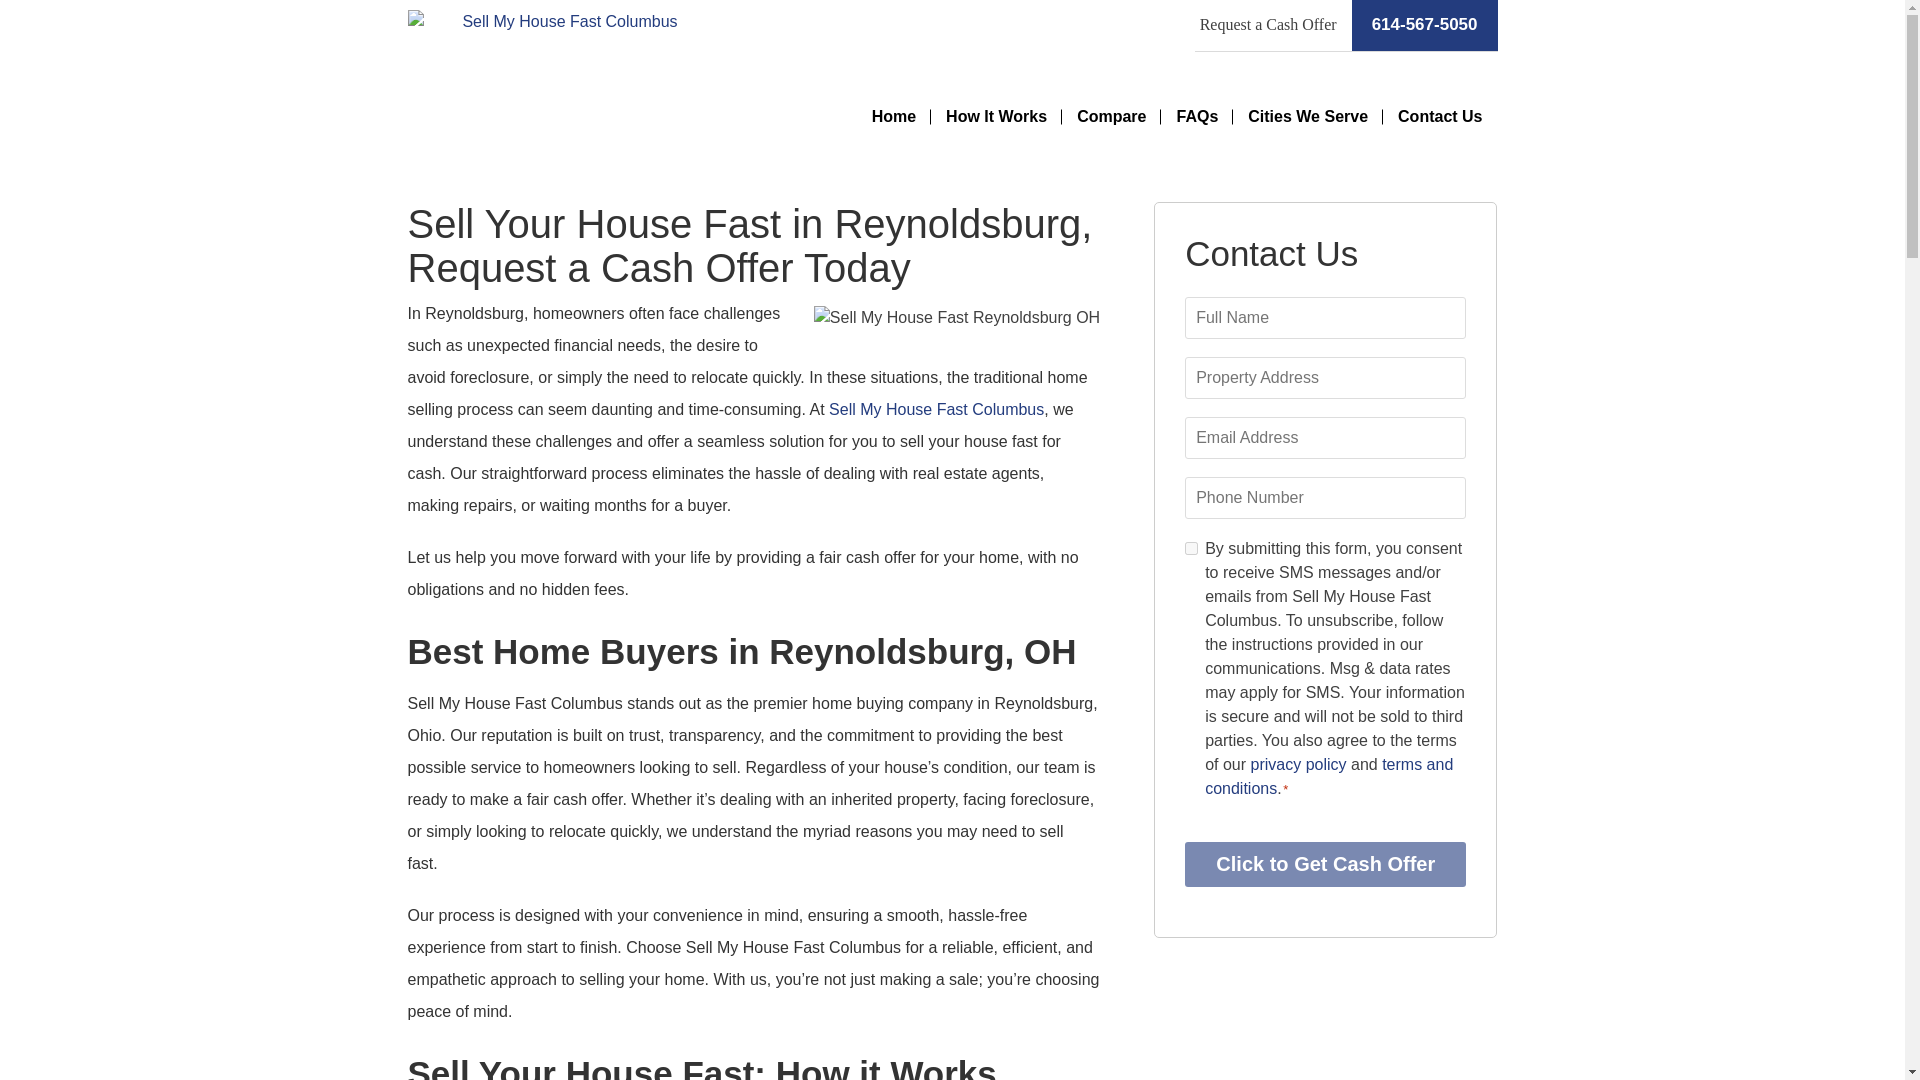 The image size is (1920, 1080). What do you see at coordinates (936, 408) in the screenshot?
I see `Sell My House Fast Columbus` at bounding box center [936, 408].